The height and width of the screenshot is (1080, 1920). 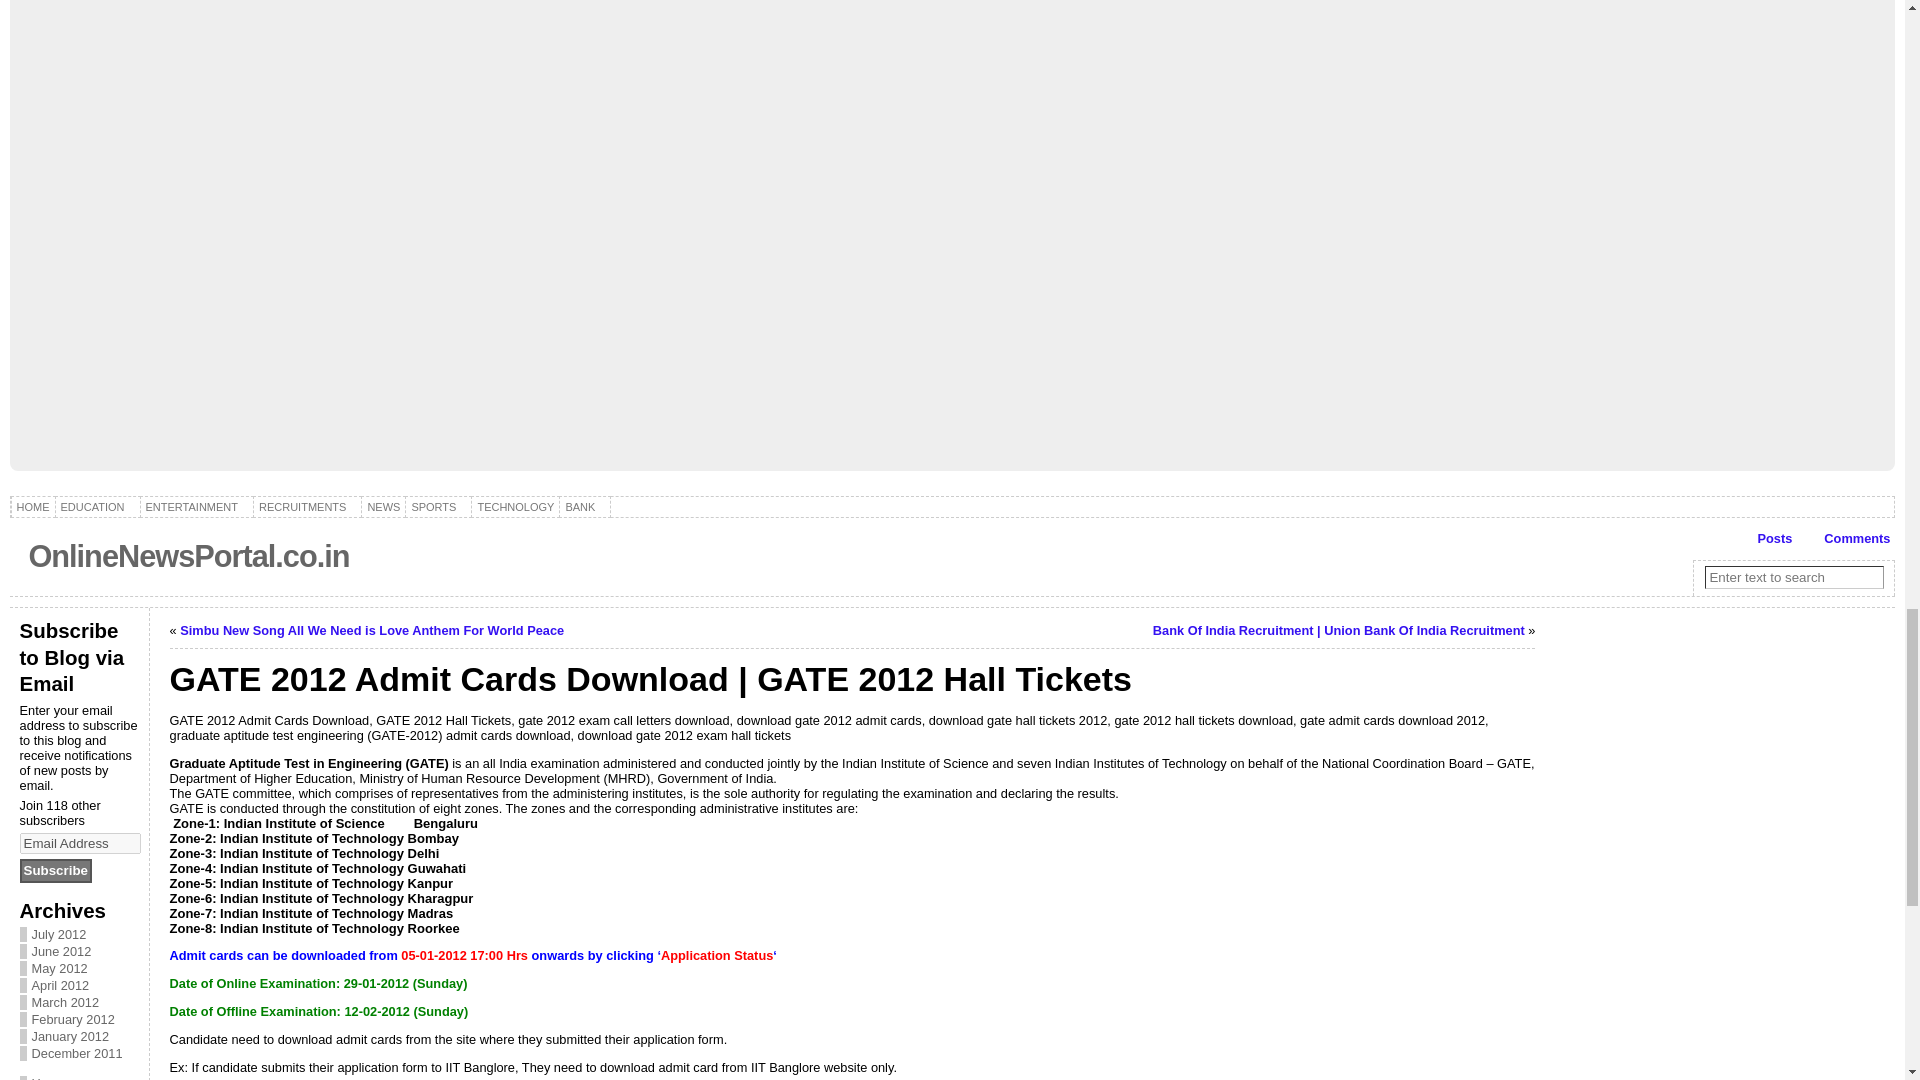 What do you see at coordinates (66, 1002) in the screenshot?
I see `March 2012` at bounding box center [66, 1002].